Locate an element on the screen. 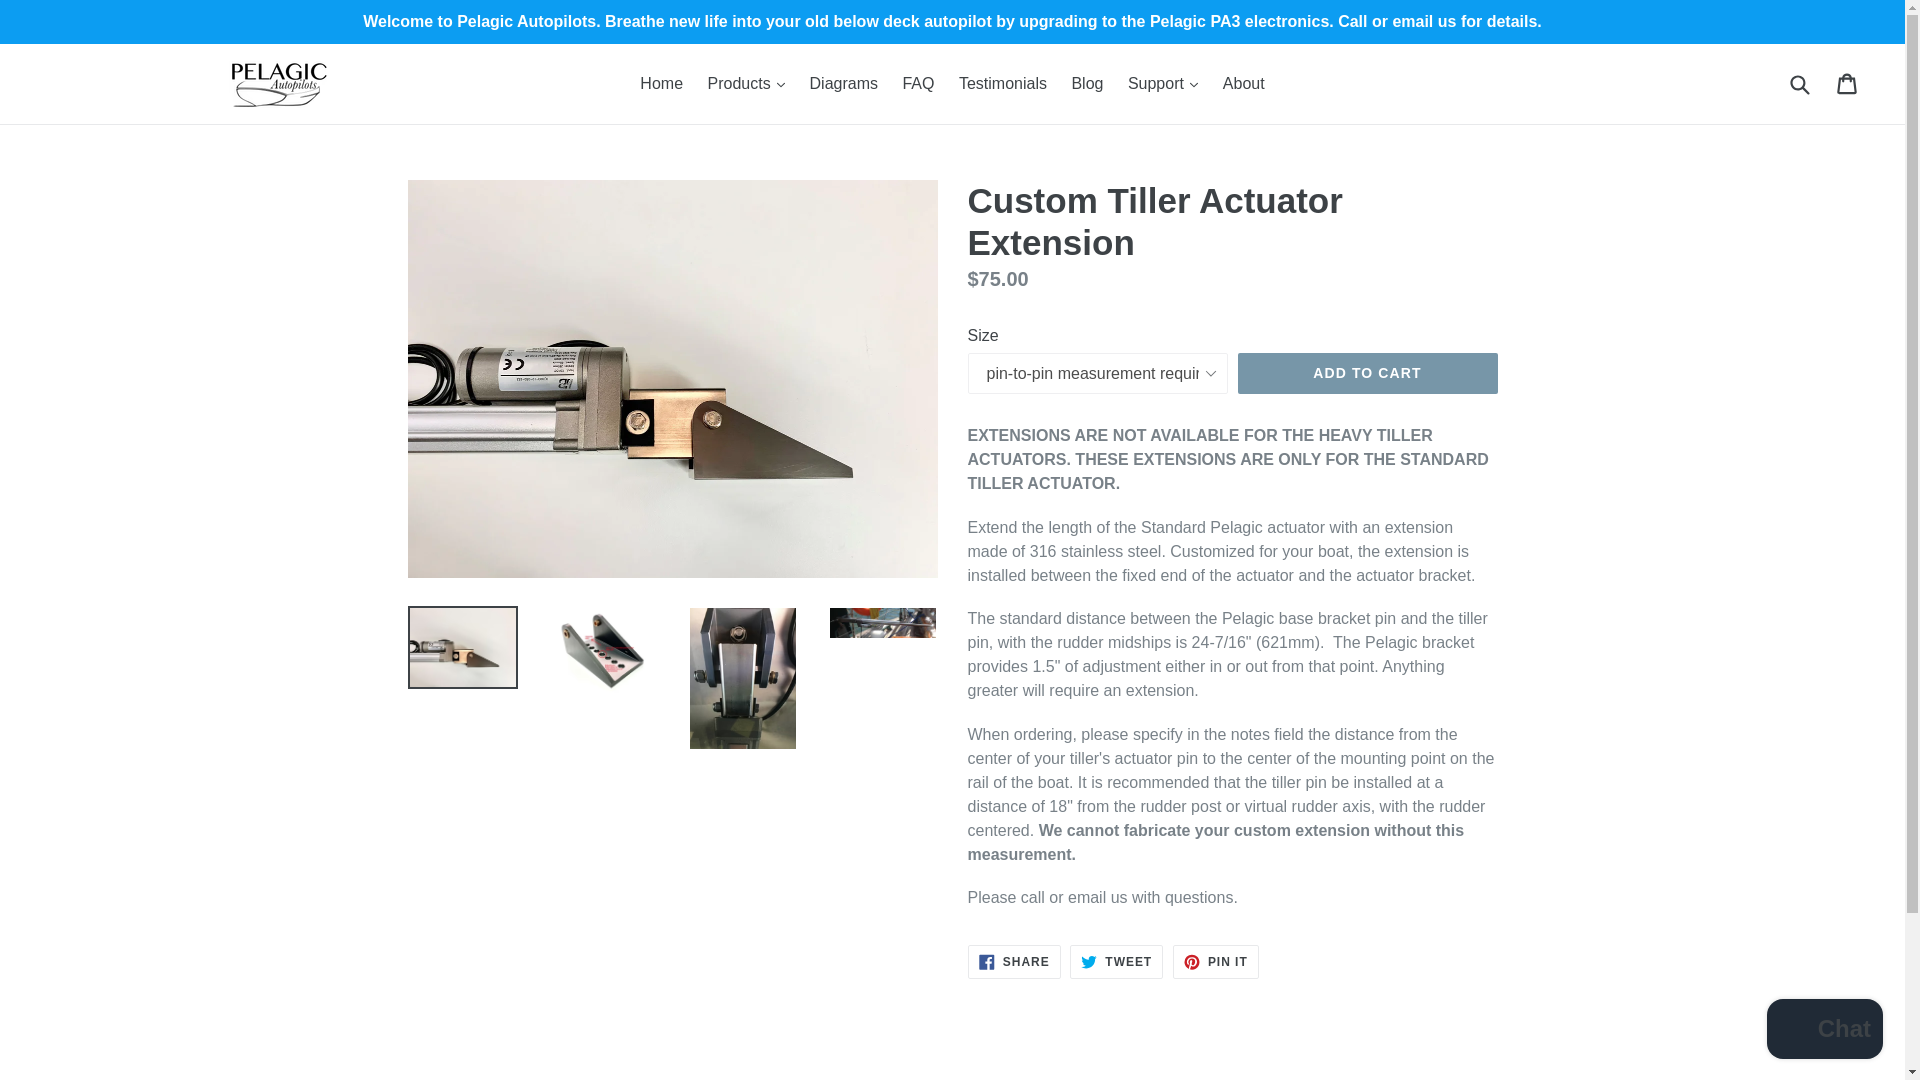 The height and width of the screenshot is (1080, 1920). Testimonials is located at coordinates (1002, 84).